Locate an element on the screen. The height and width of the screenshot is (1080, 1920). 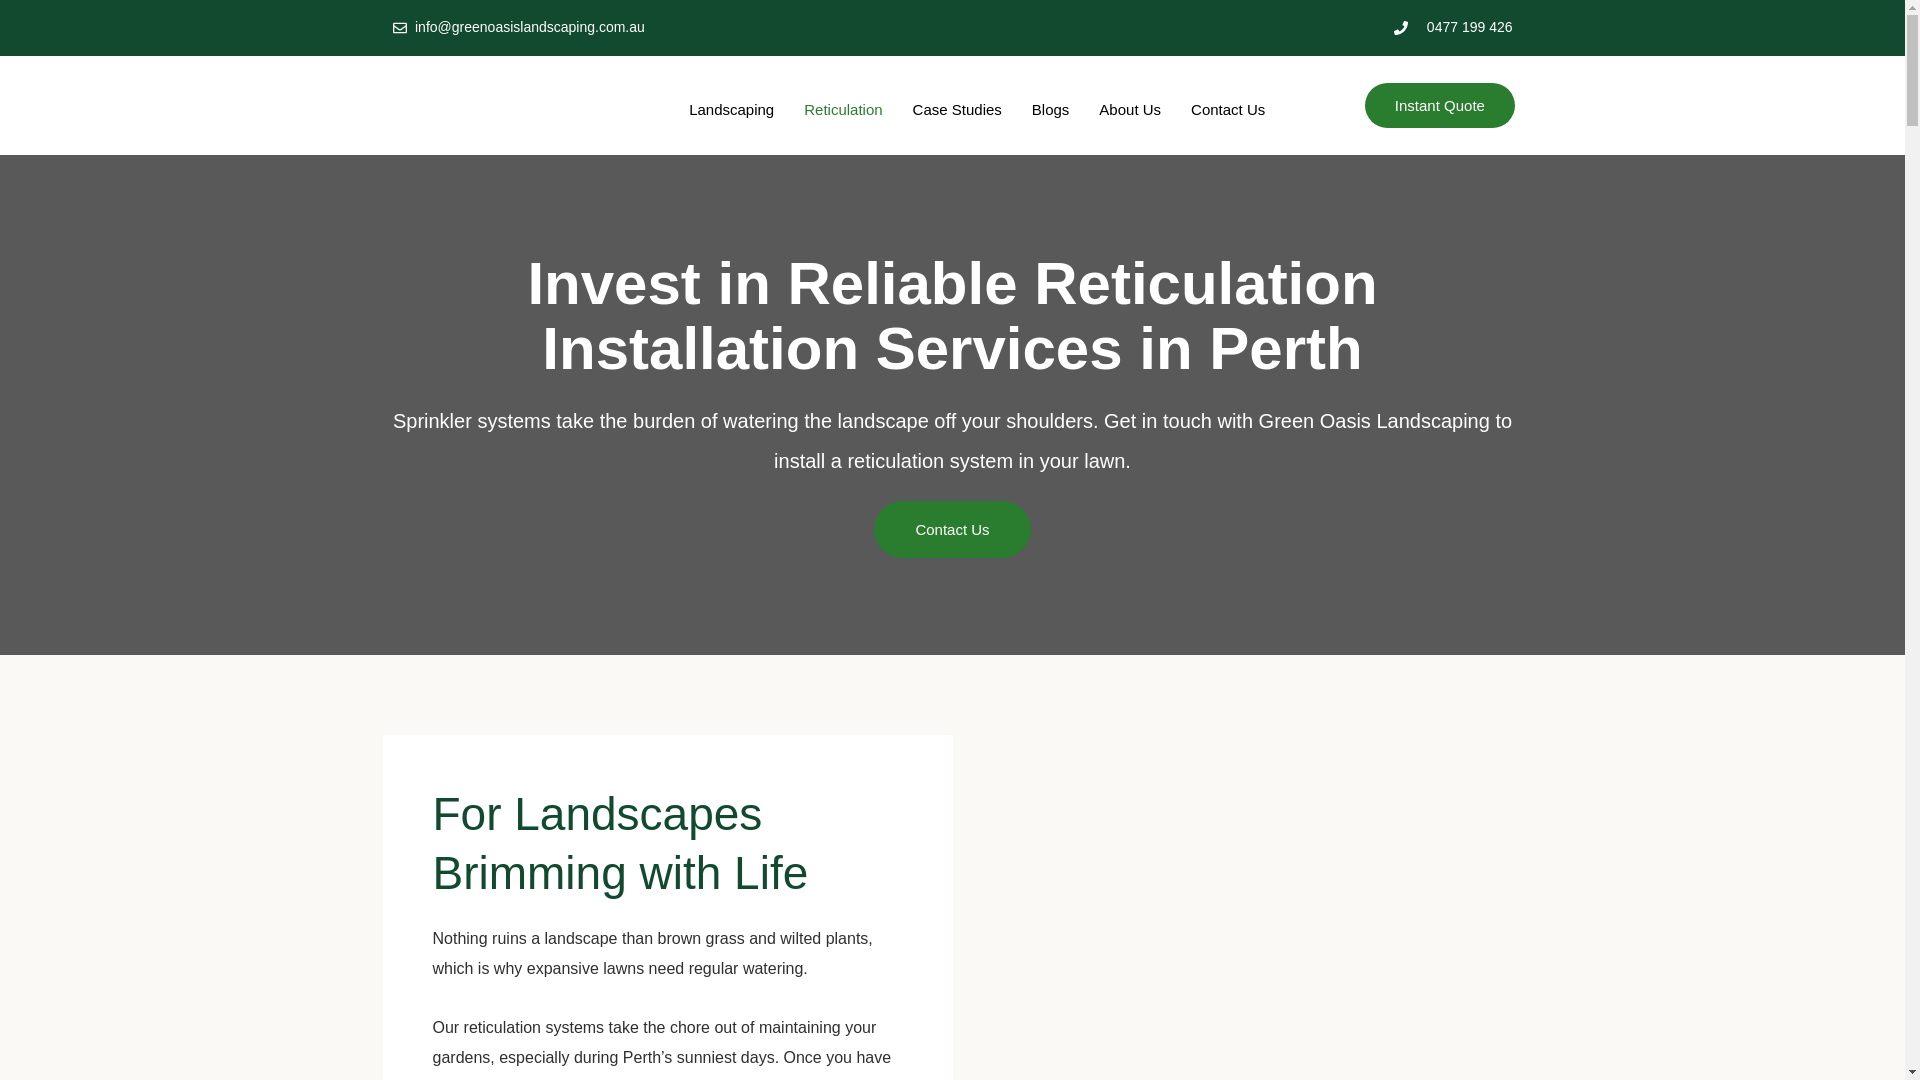
Reticulation is located at coordinates (842, 110).